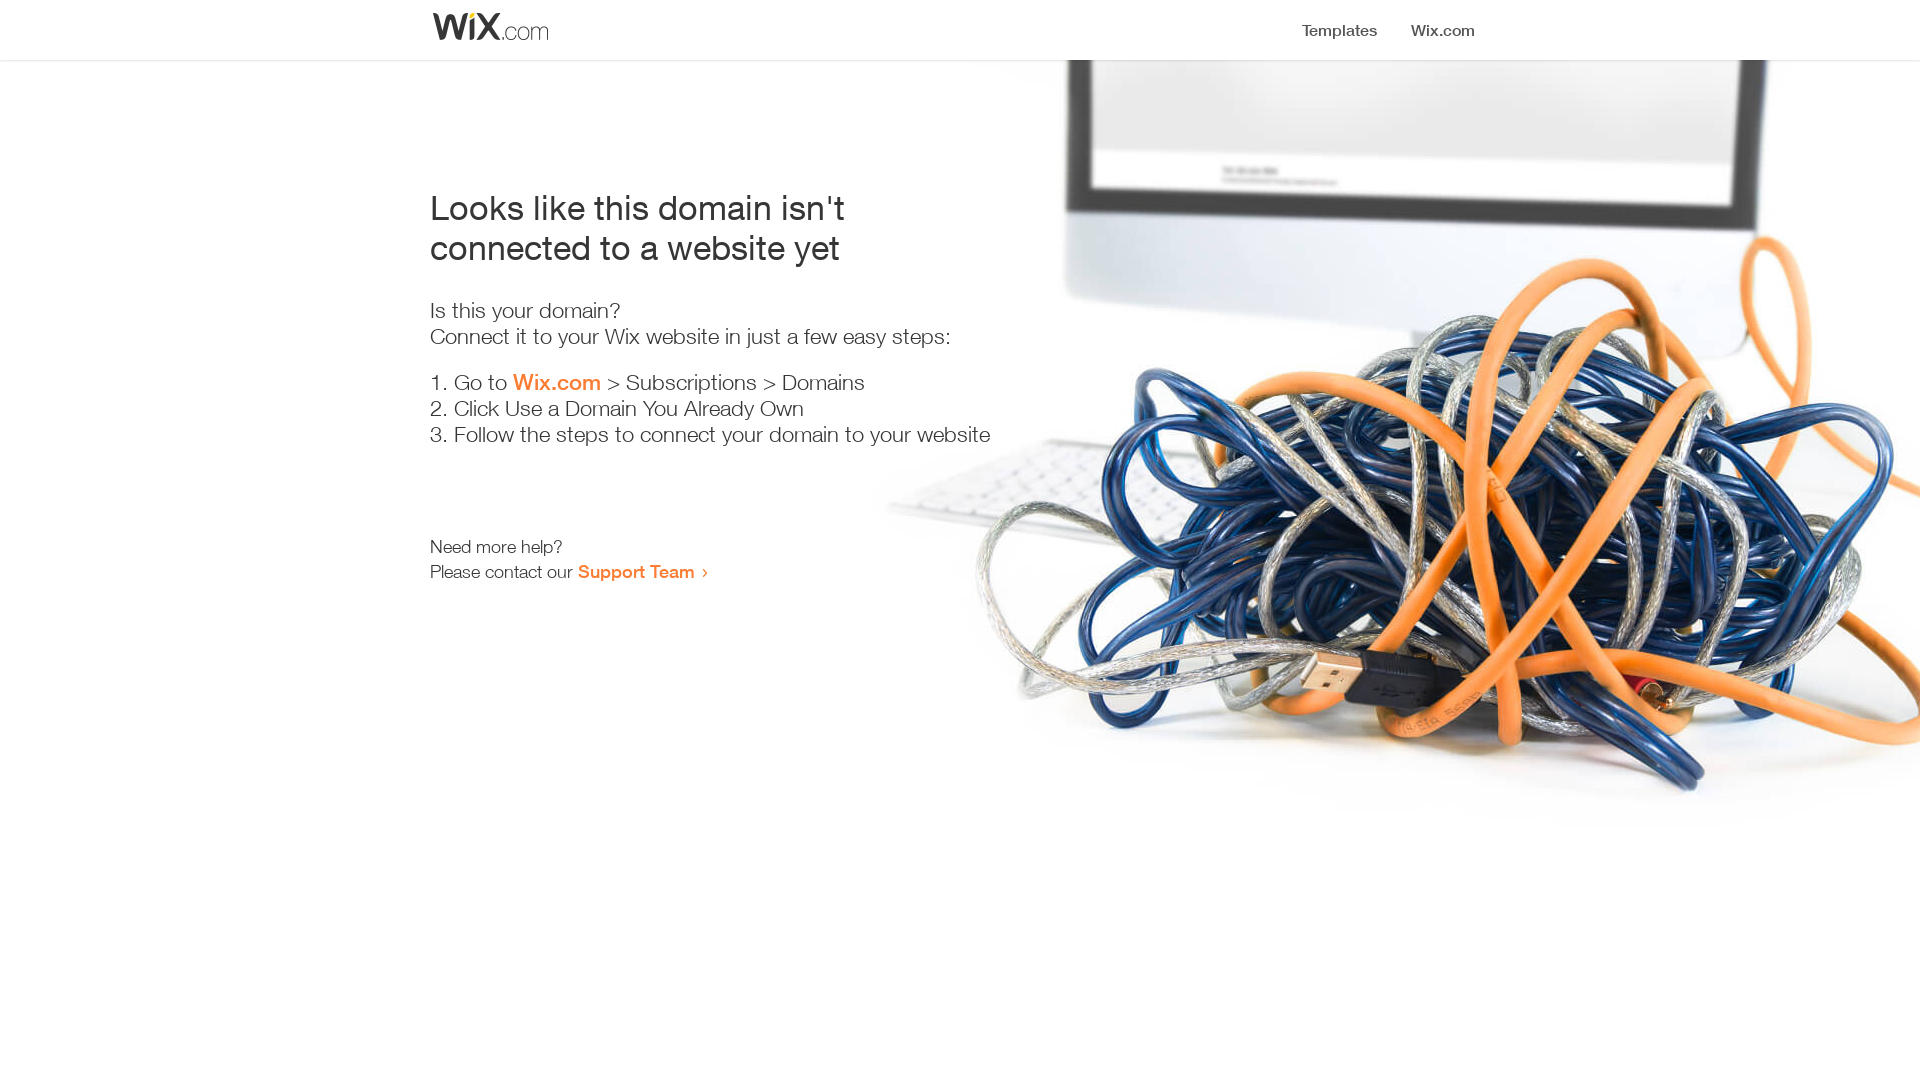 Image resolution: width=1920 pixels, height=1080 pixels. I want to click on Wix.com, so click(557, 382).